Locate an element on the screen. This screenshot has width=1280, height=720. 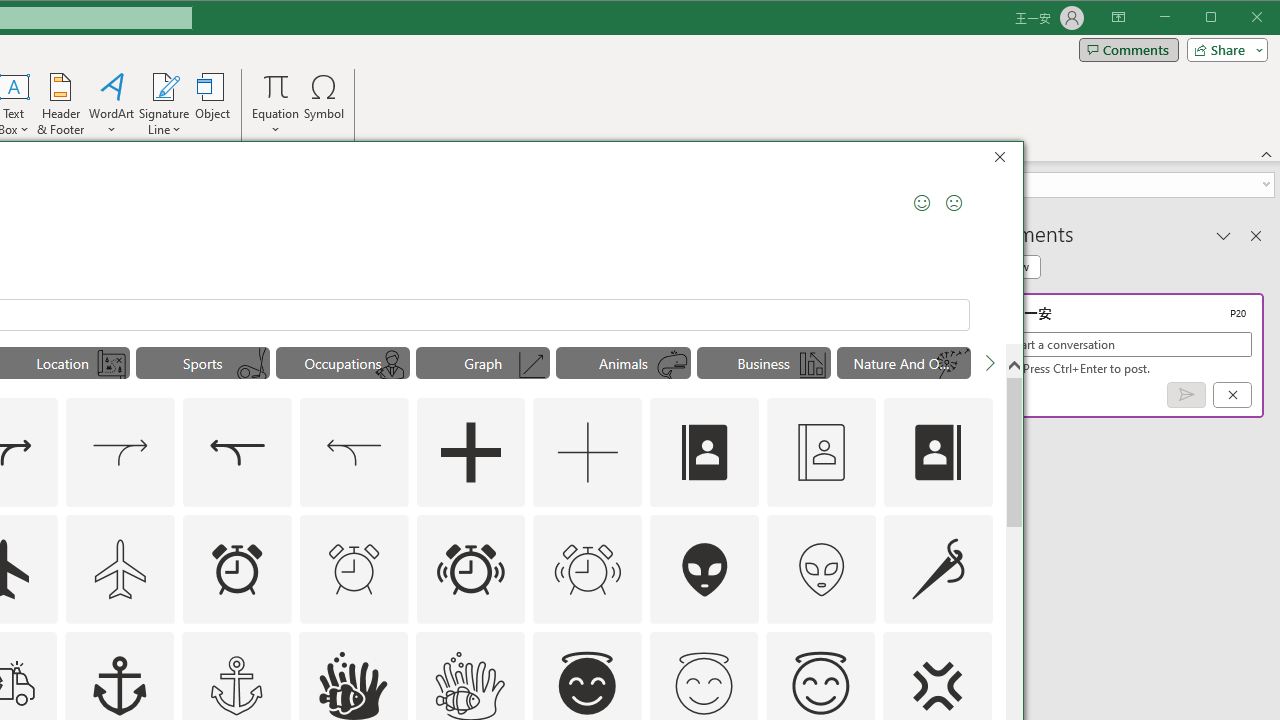
Signature Line is located at coordinates (164, 86).